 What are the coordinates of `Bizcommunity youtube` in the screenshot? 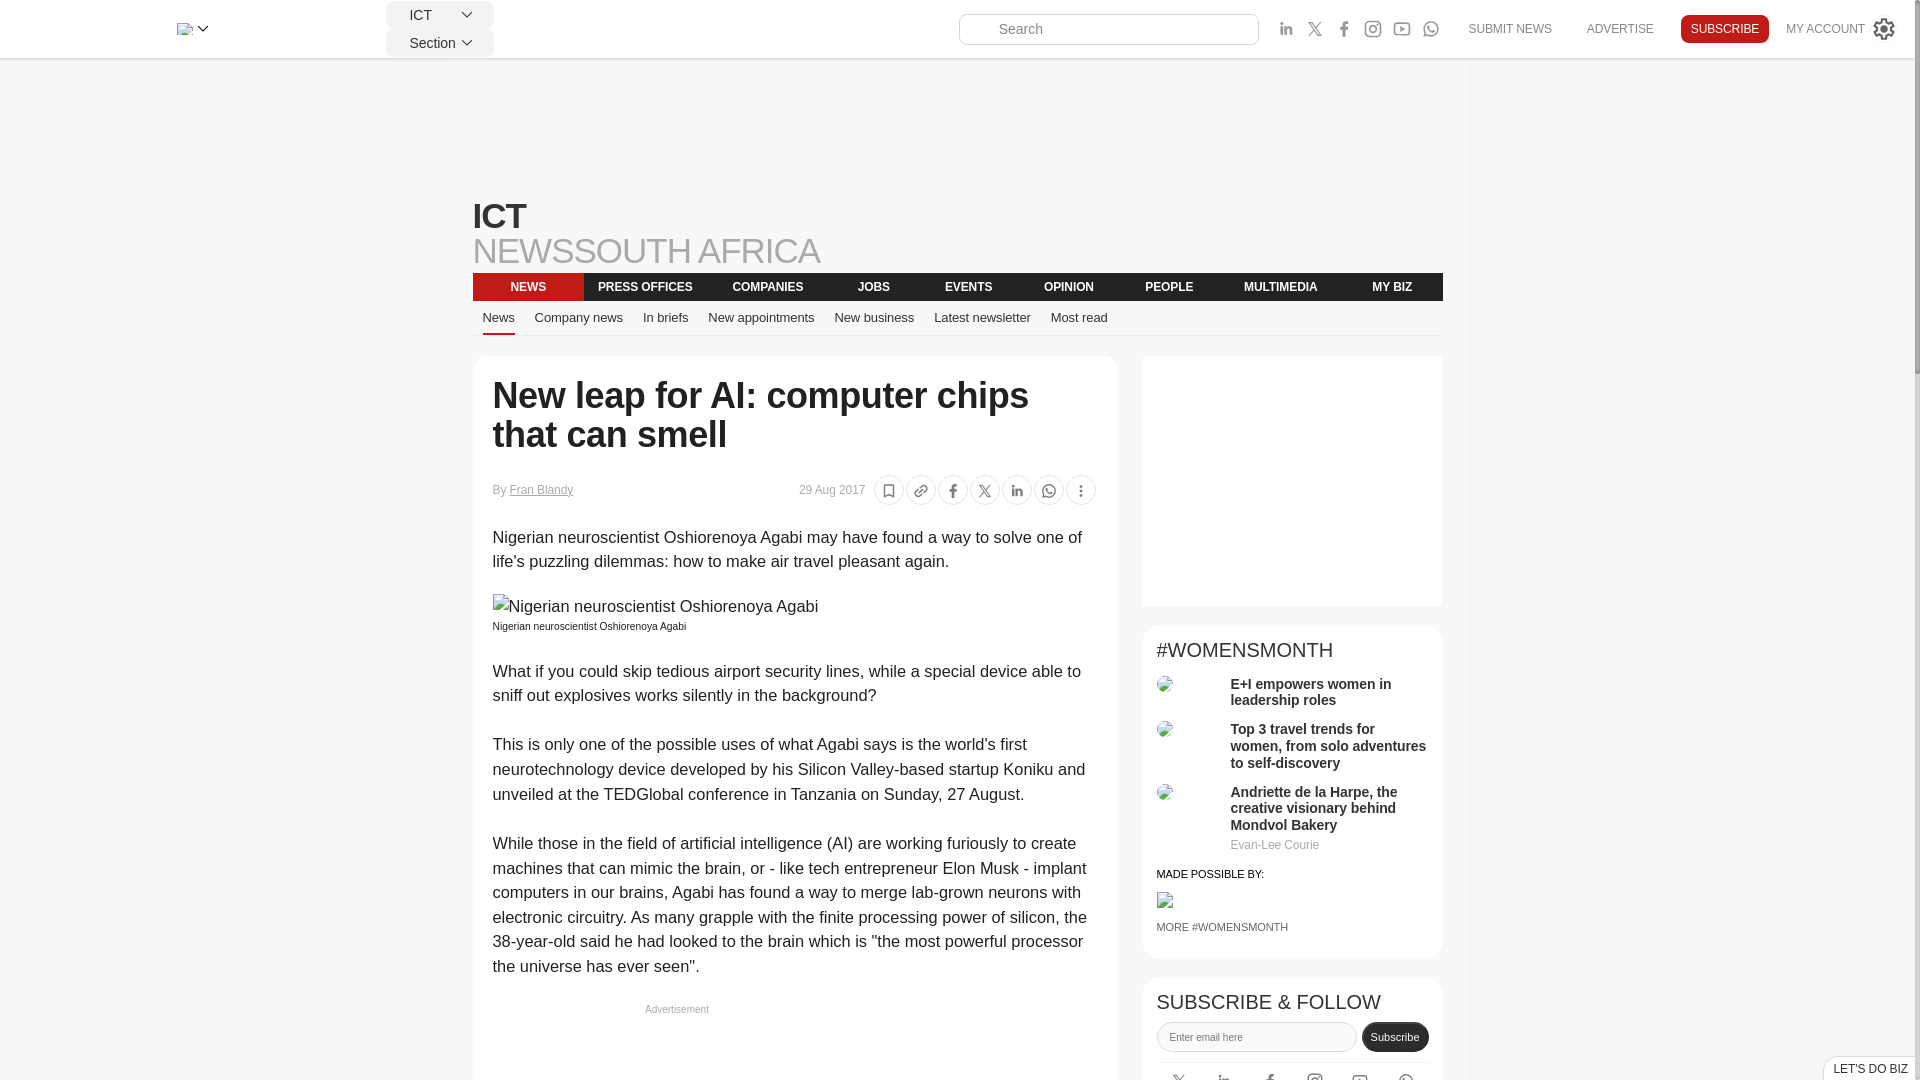 It's located at (1402, 29).